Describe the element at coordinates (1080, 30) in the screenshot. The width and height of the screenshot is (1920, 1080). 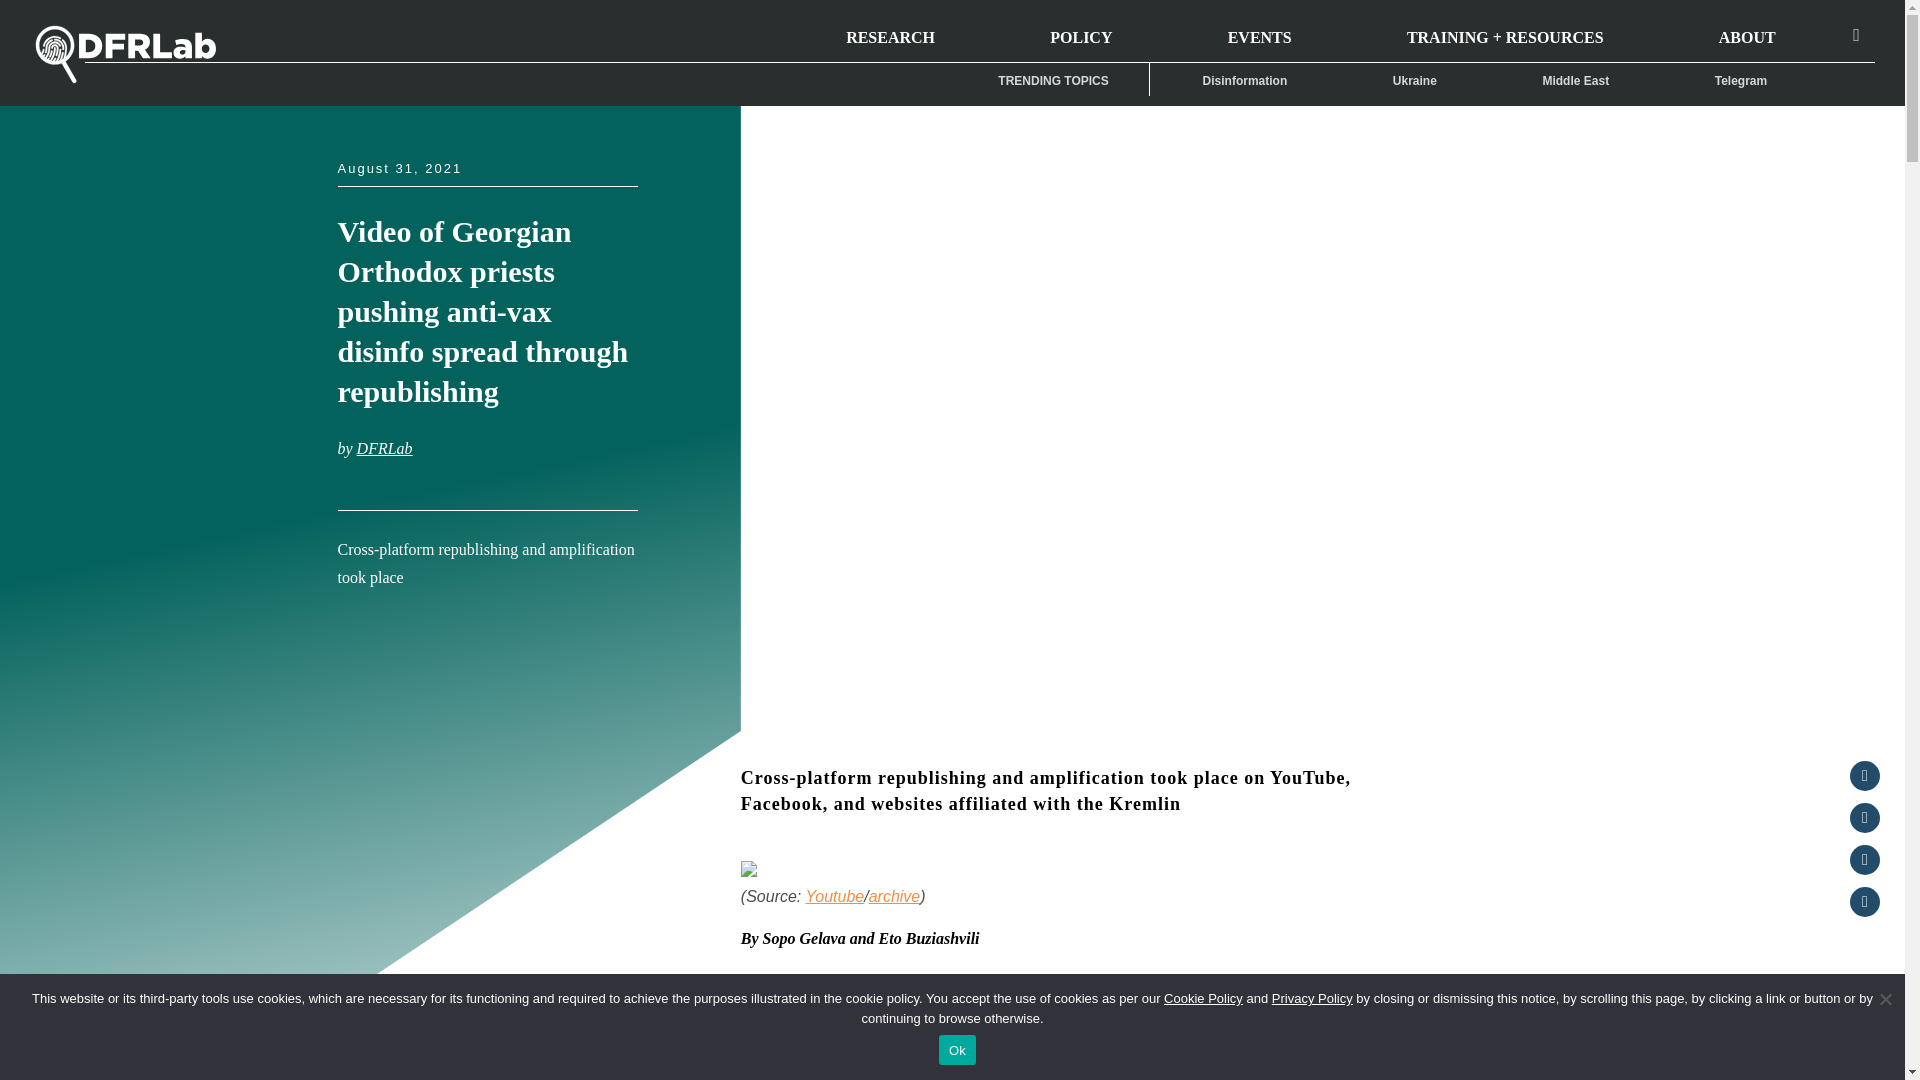
I see `POLICY` at that location.